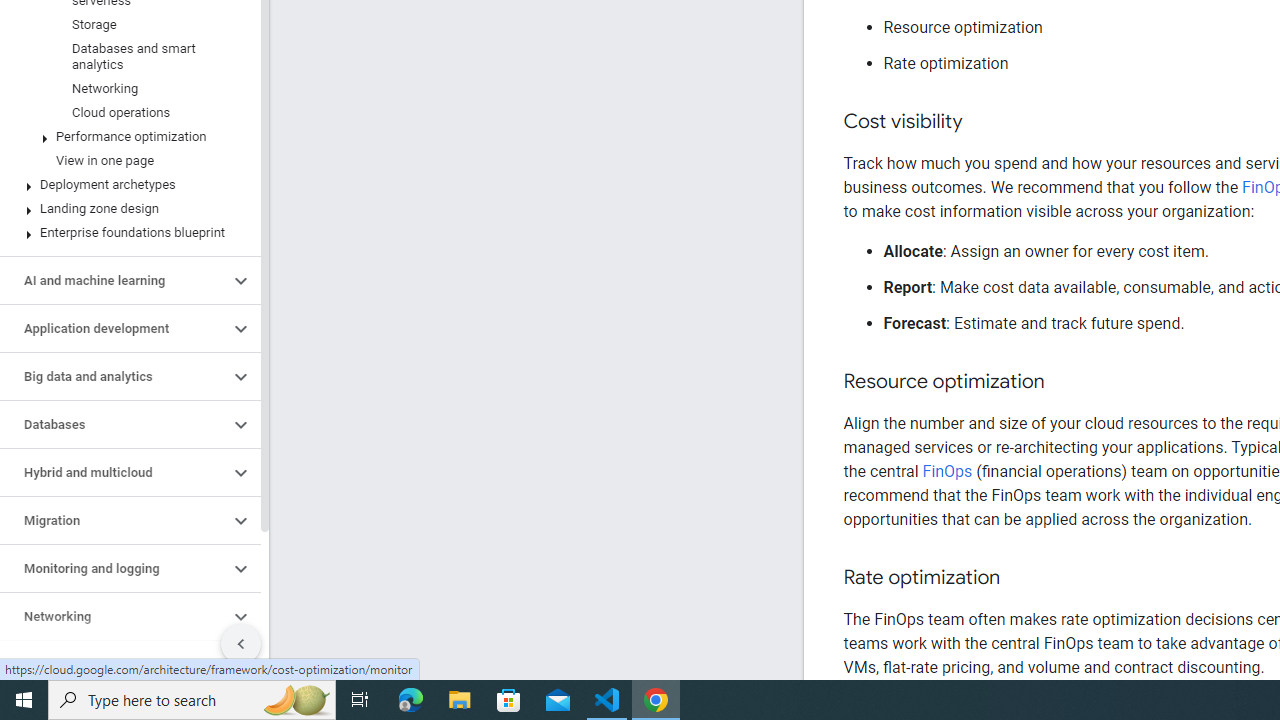 This screenshot has width=1280, height=720. Describe the element at coordinates (114, 472) in the screenshot. I see `Hybrid and multicloud` at that location.